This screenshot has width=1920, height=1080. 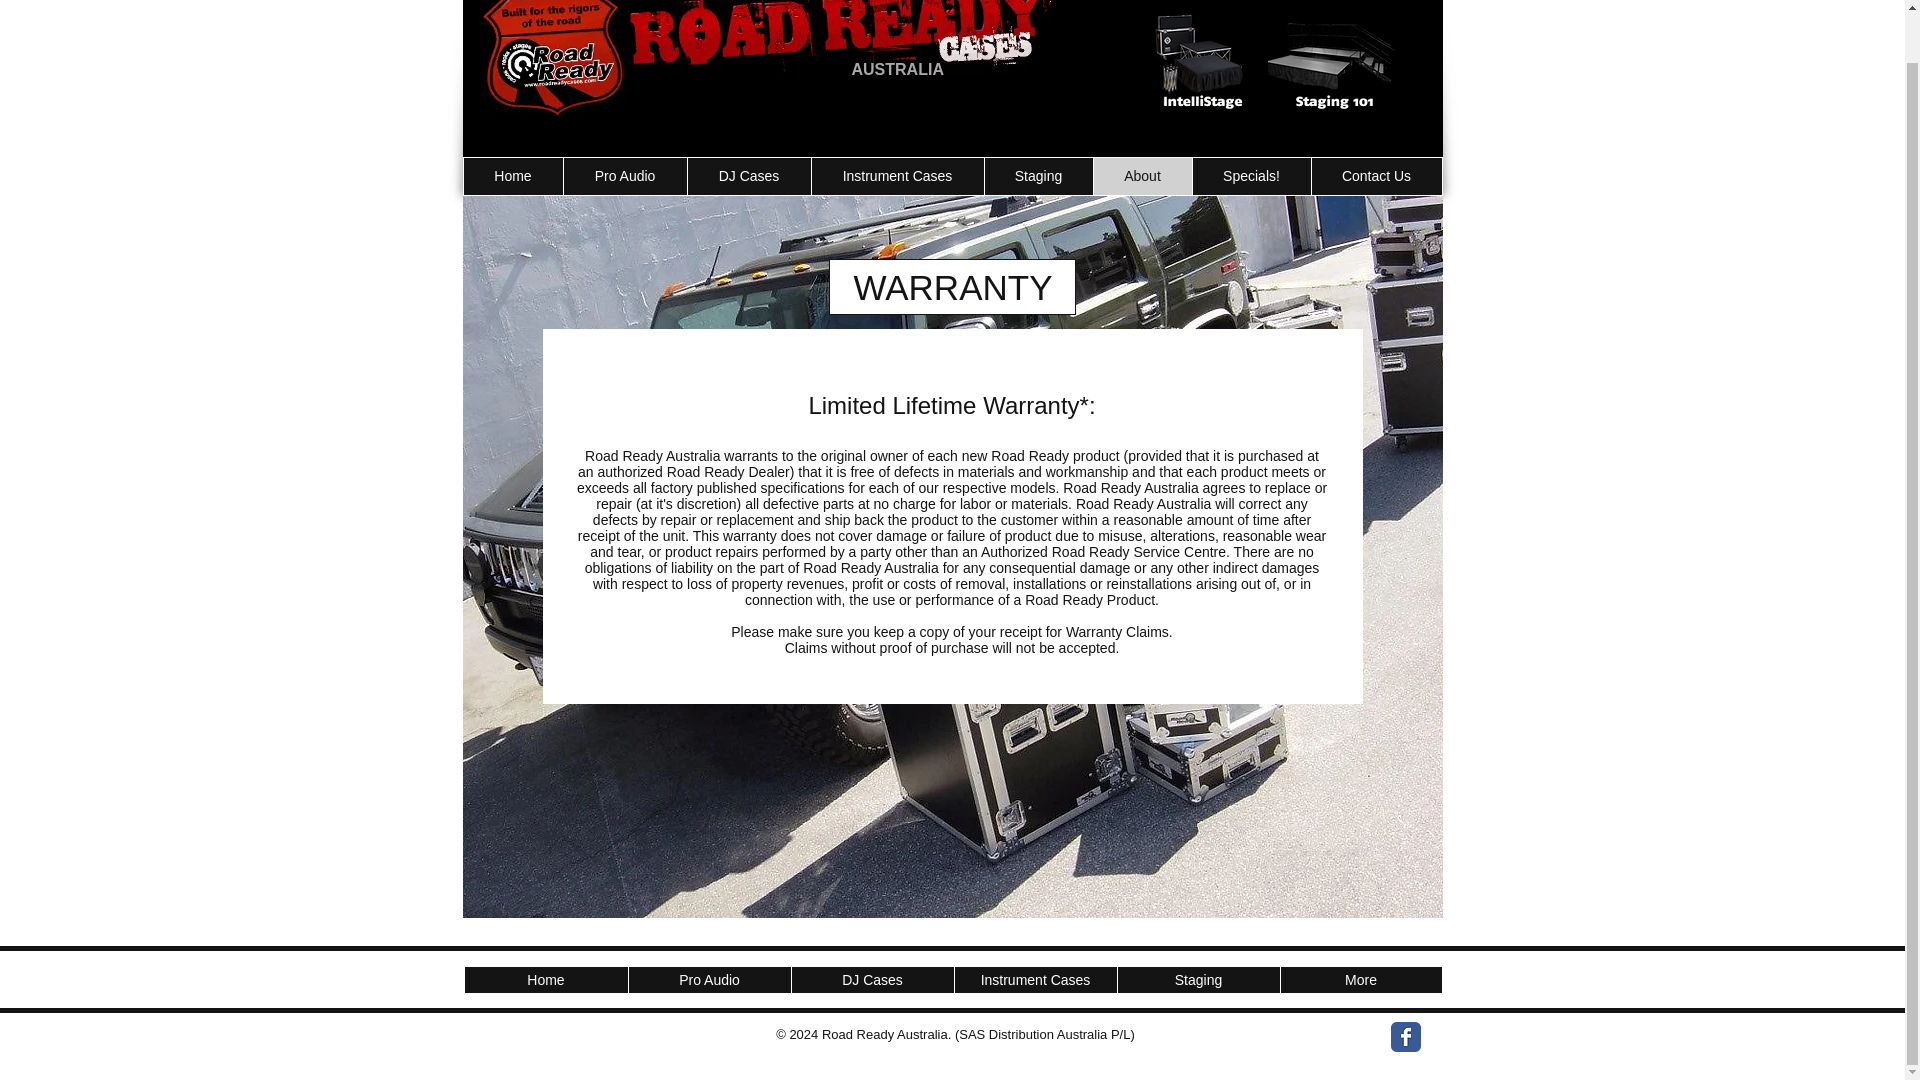 What do you see at coordinates (624, 176) in the screenshot?
I see `Pro Audio` at bounding box center [624, 176].